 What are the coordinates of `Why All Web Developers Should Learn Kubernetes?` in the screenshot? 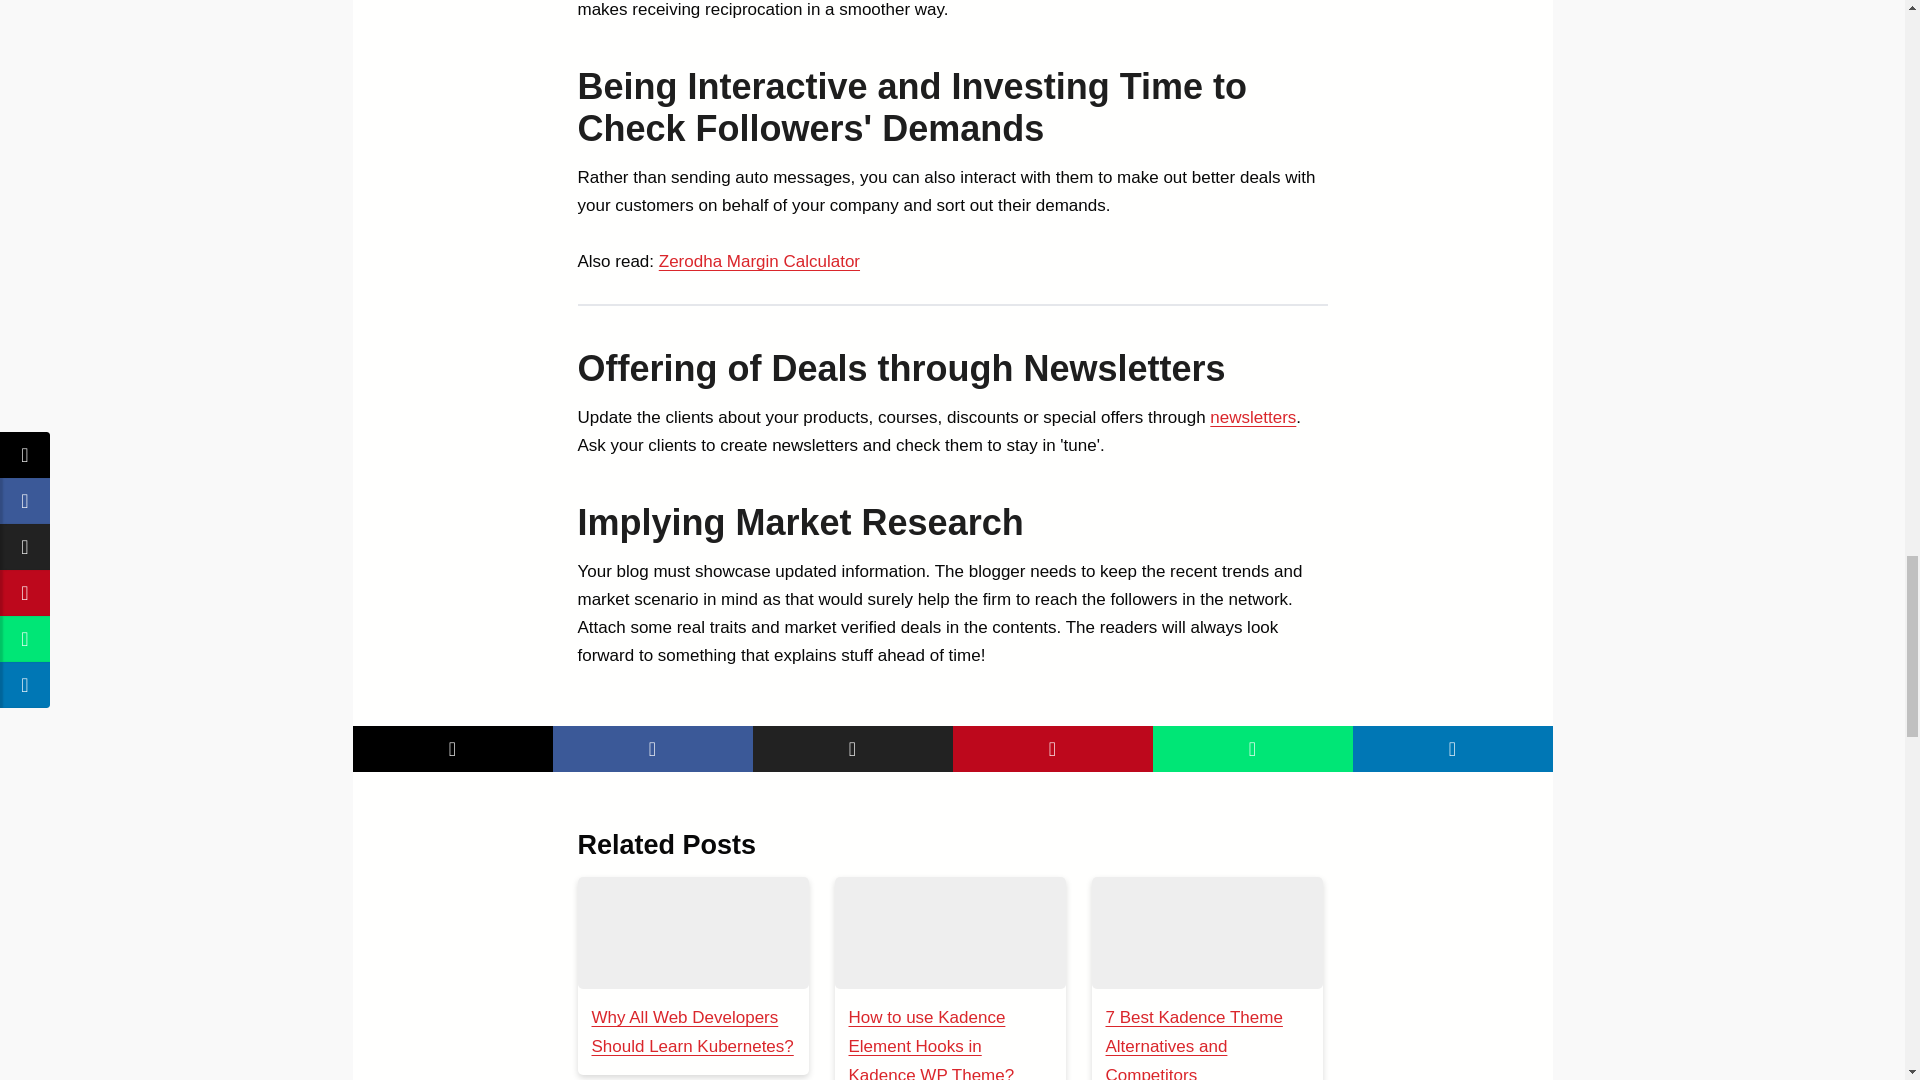 It's located at (692, 1032).